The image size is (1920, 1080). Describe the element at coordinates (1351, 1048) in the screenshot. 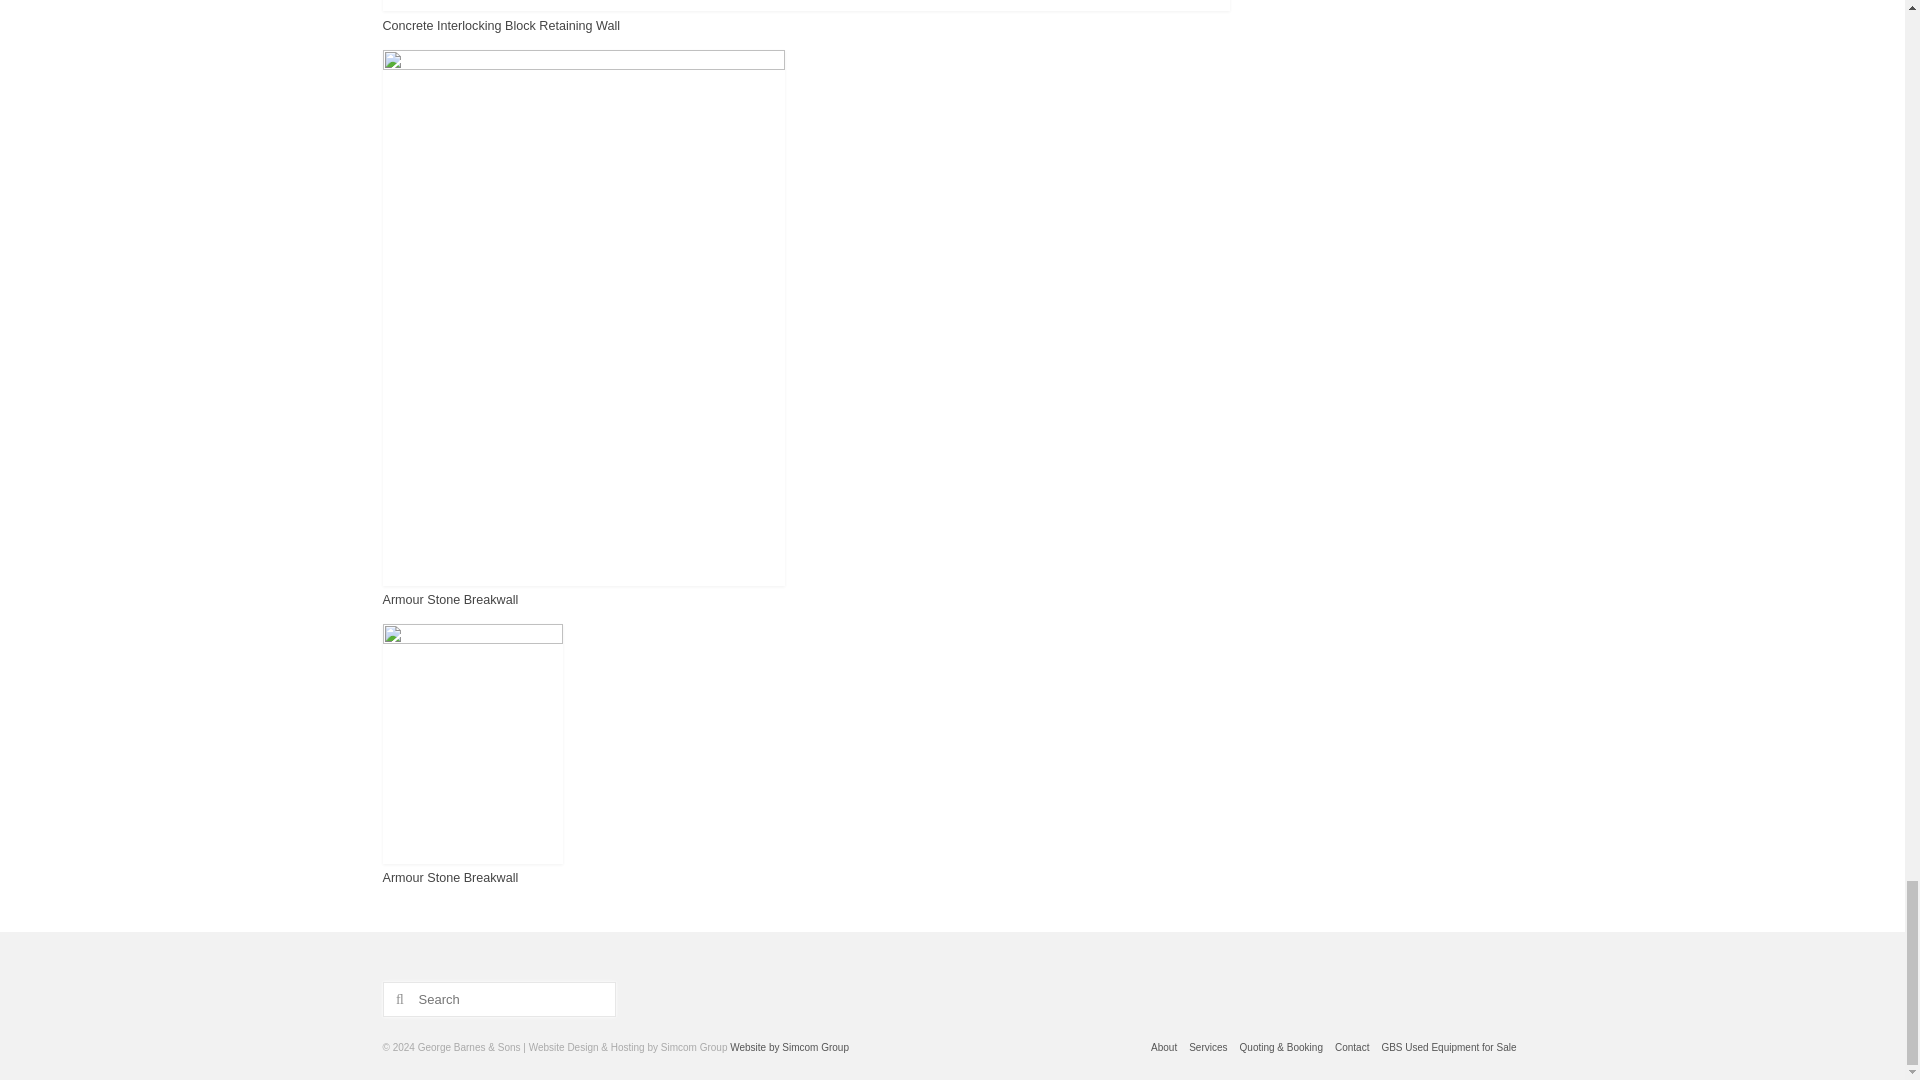

I see `Contact` at that location.